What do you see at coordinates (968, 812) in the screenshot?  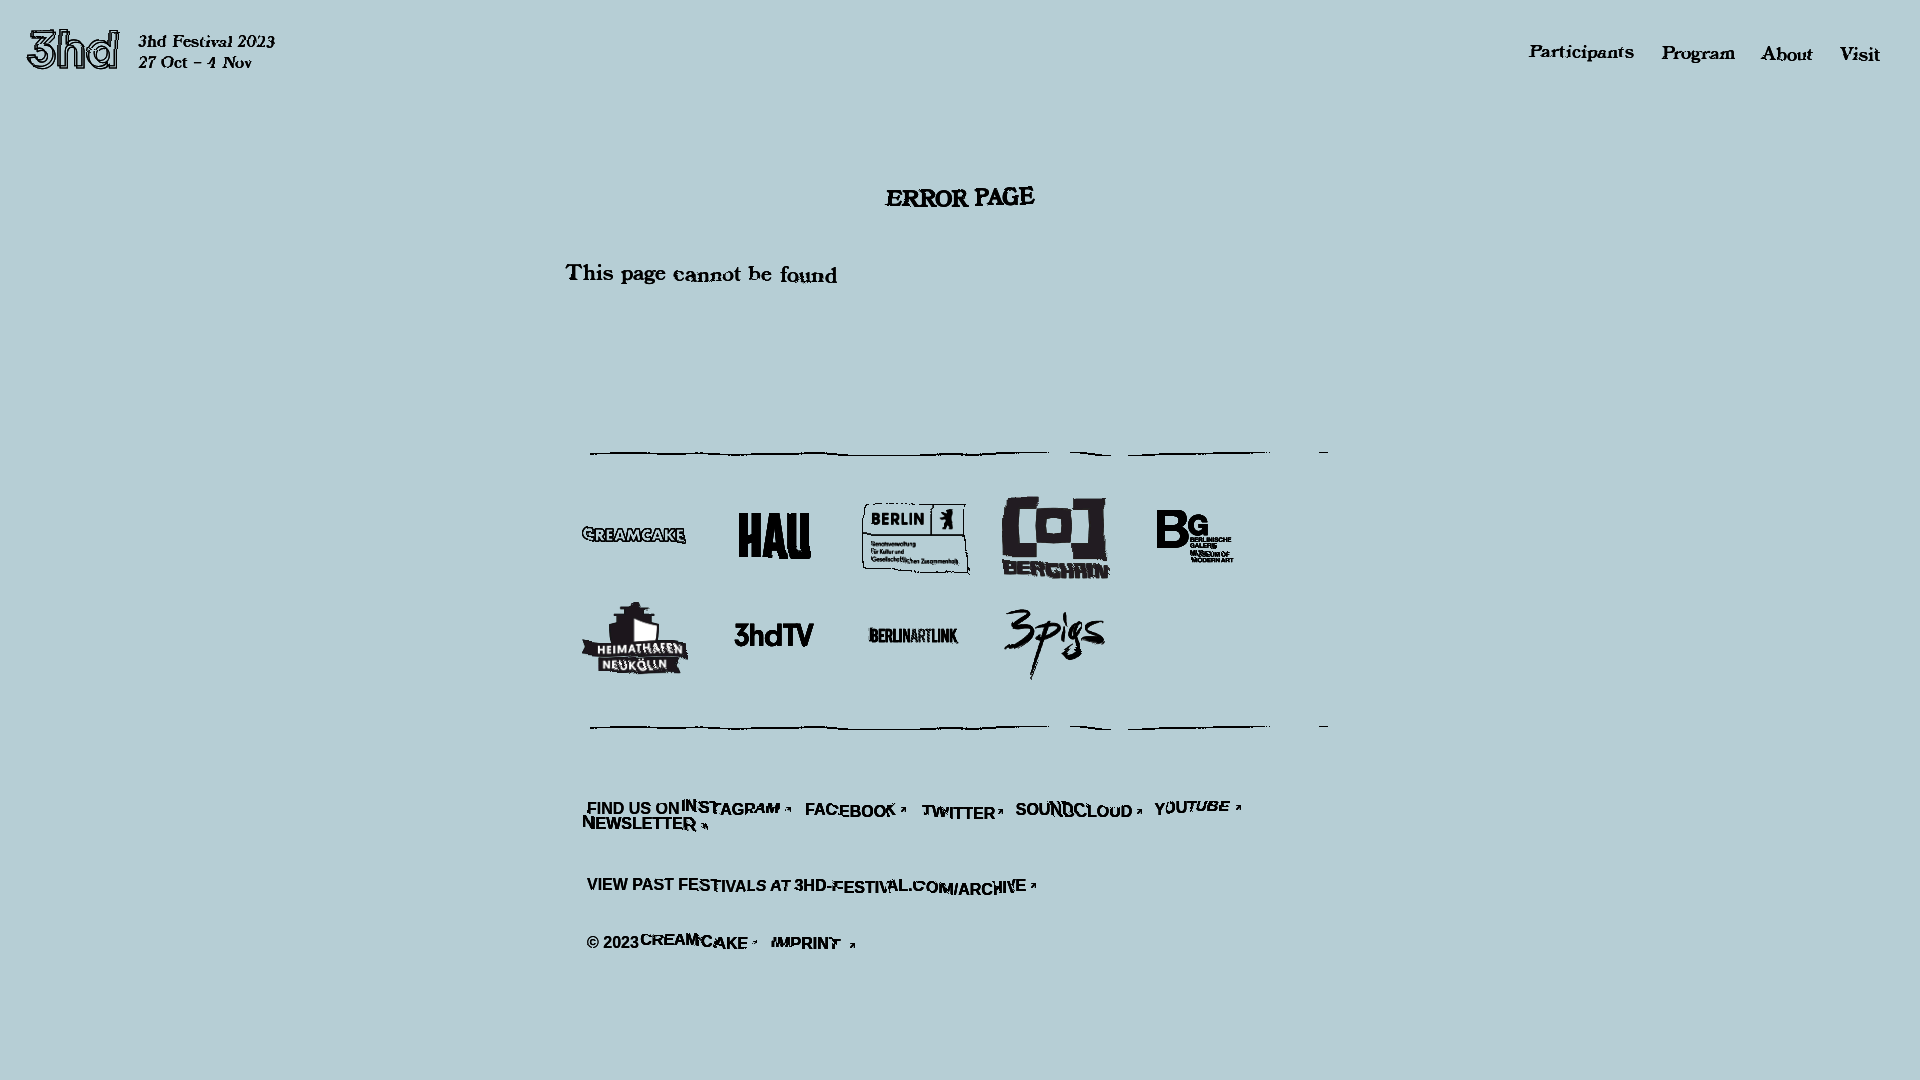 I see `TWITTER` at bounding box center [968, 812].